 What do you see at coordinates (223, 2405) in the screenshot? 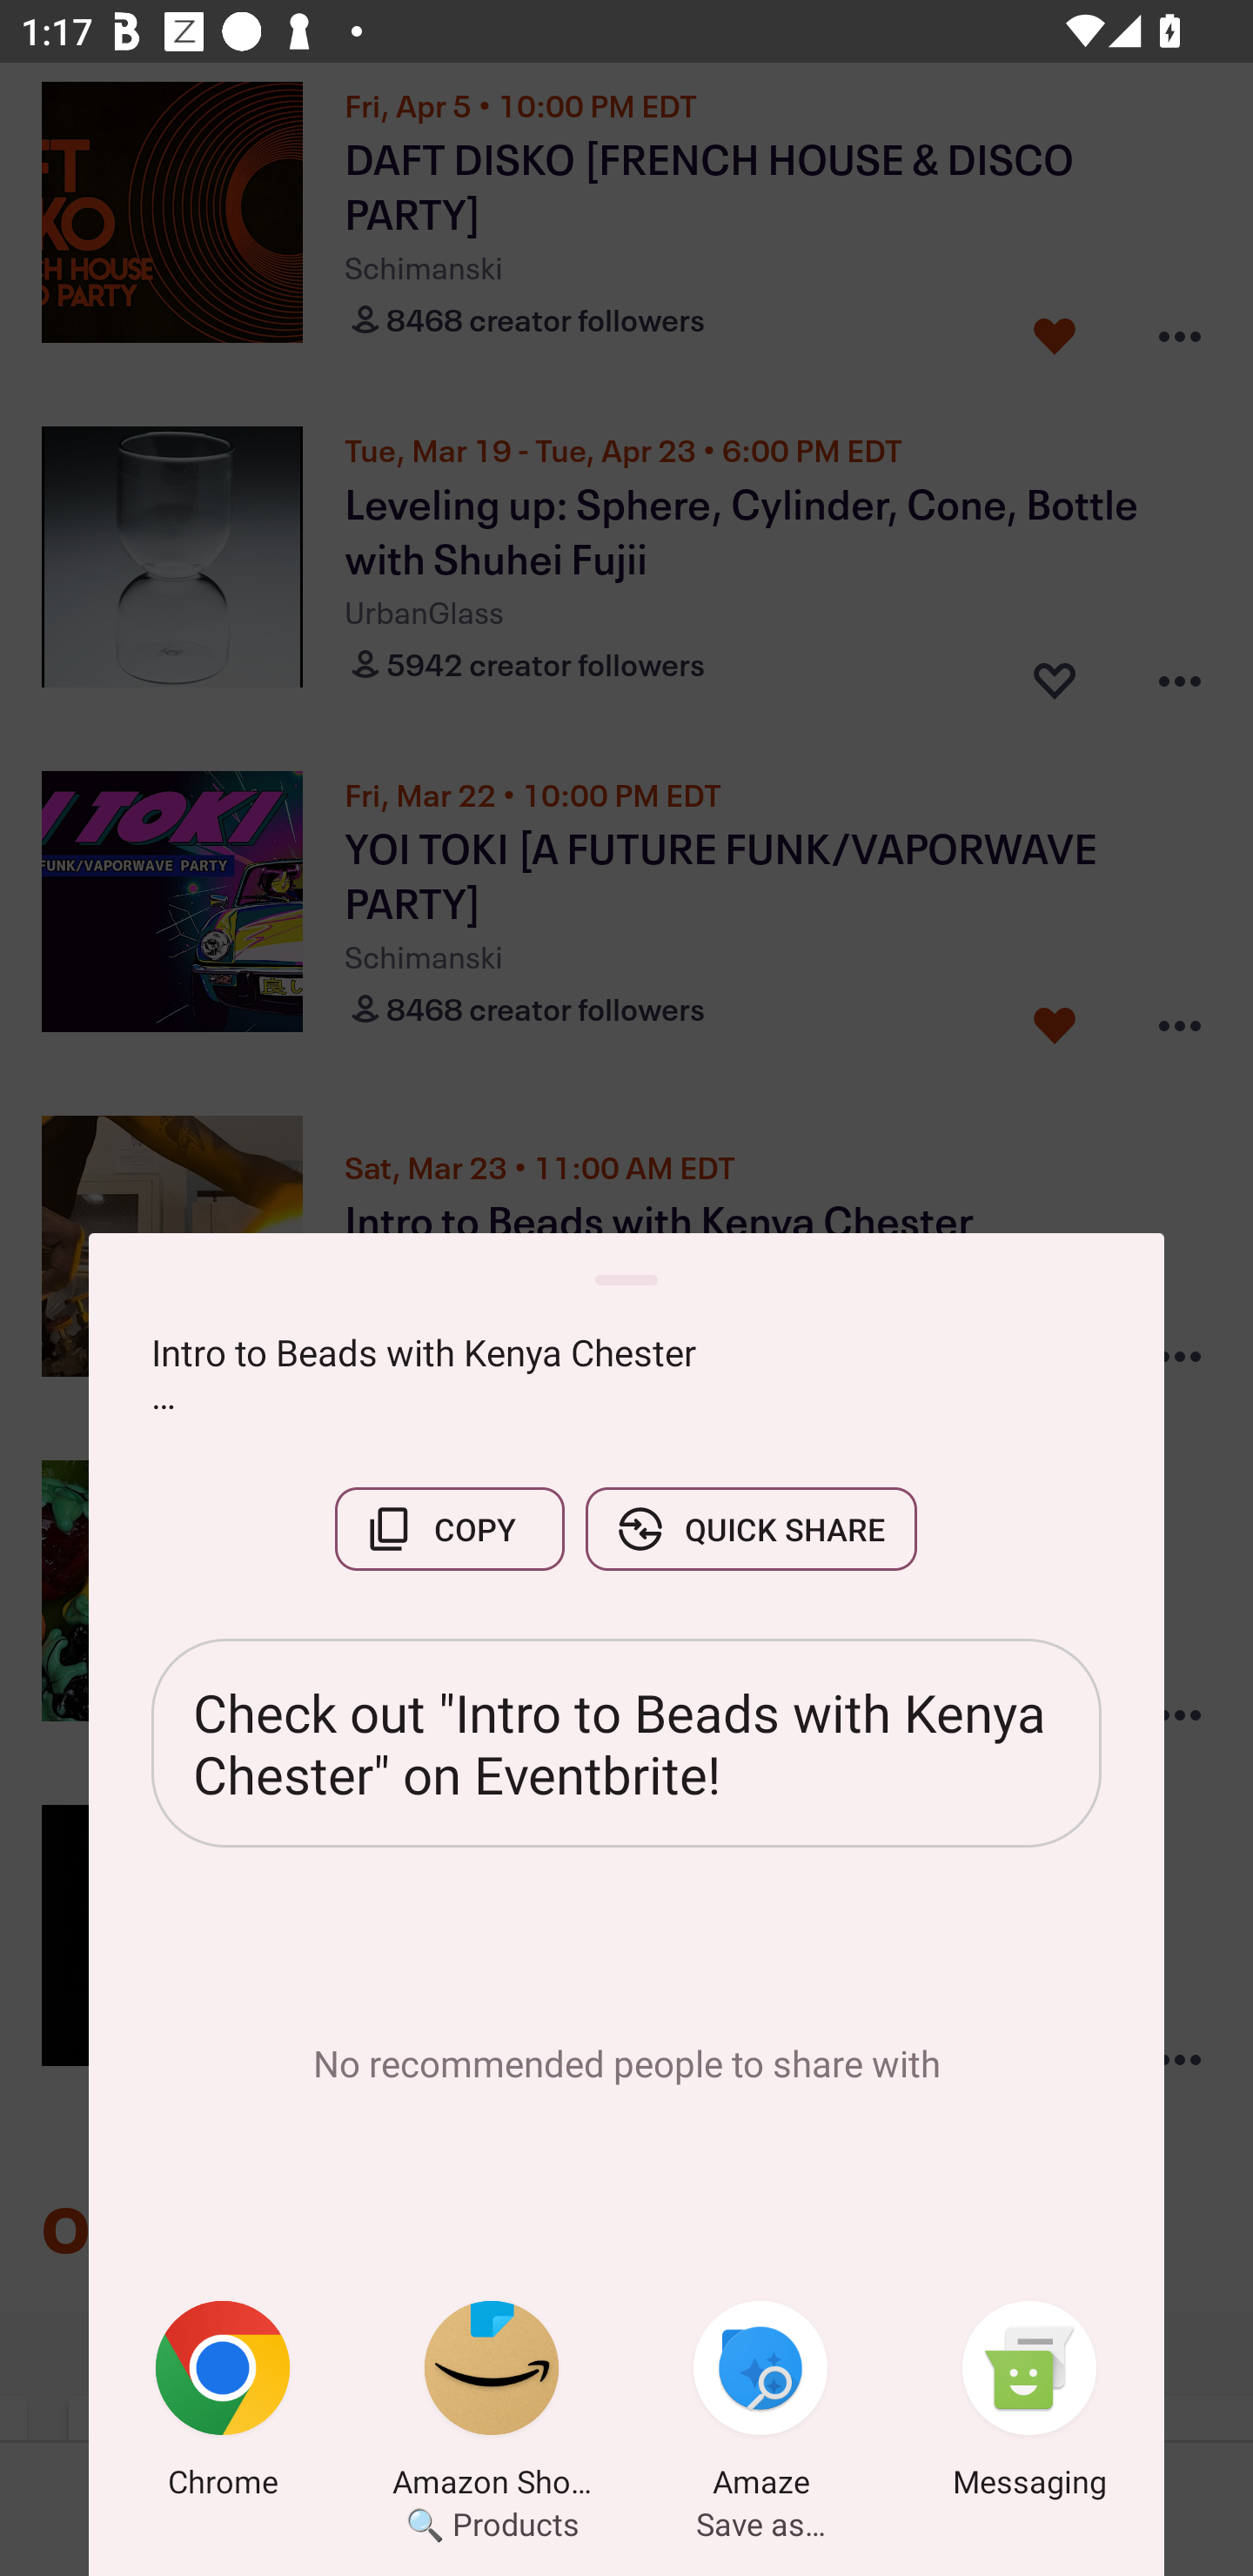
I see `Chrome` at bounding box center [223, 2405].